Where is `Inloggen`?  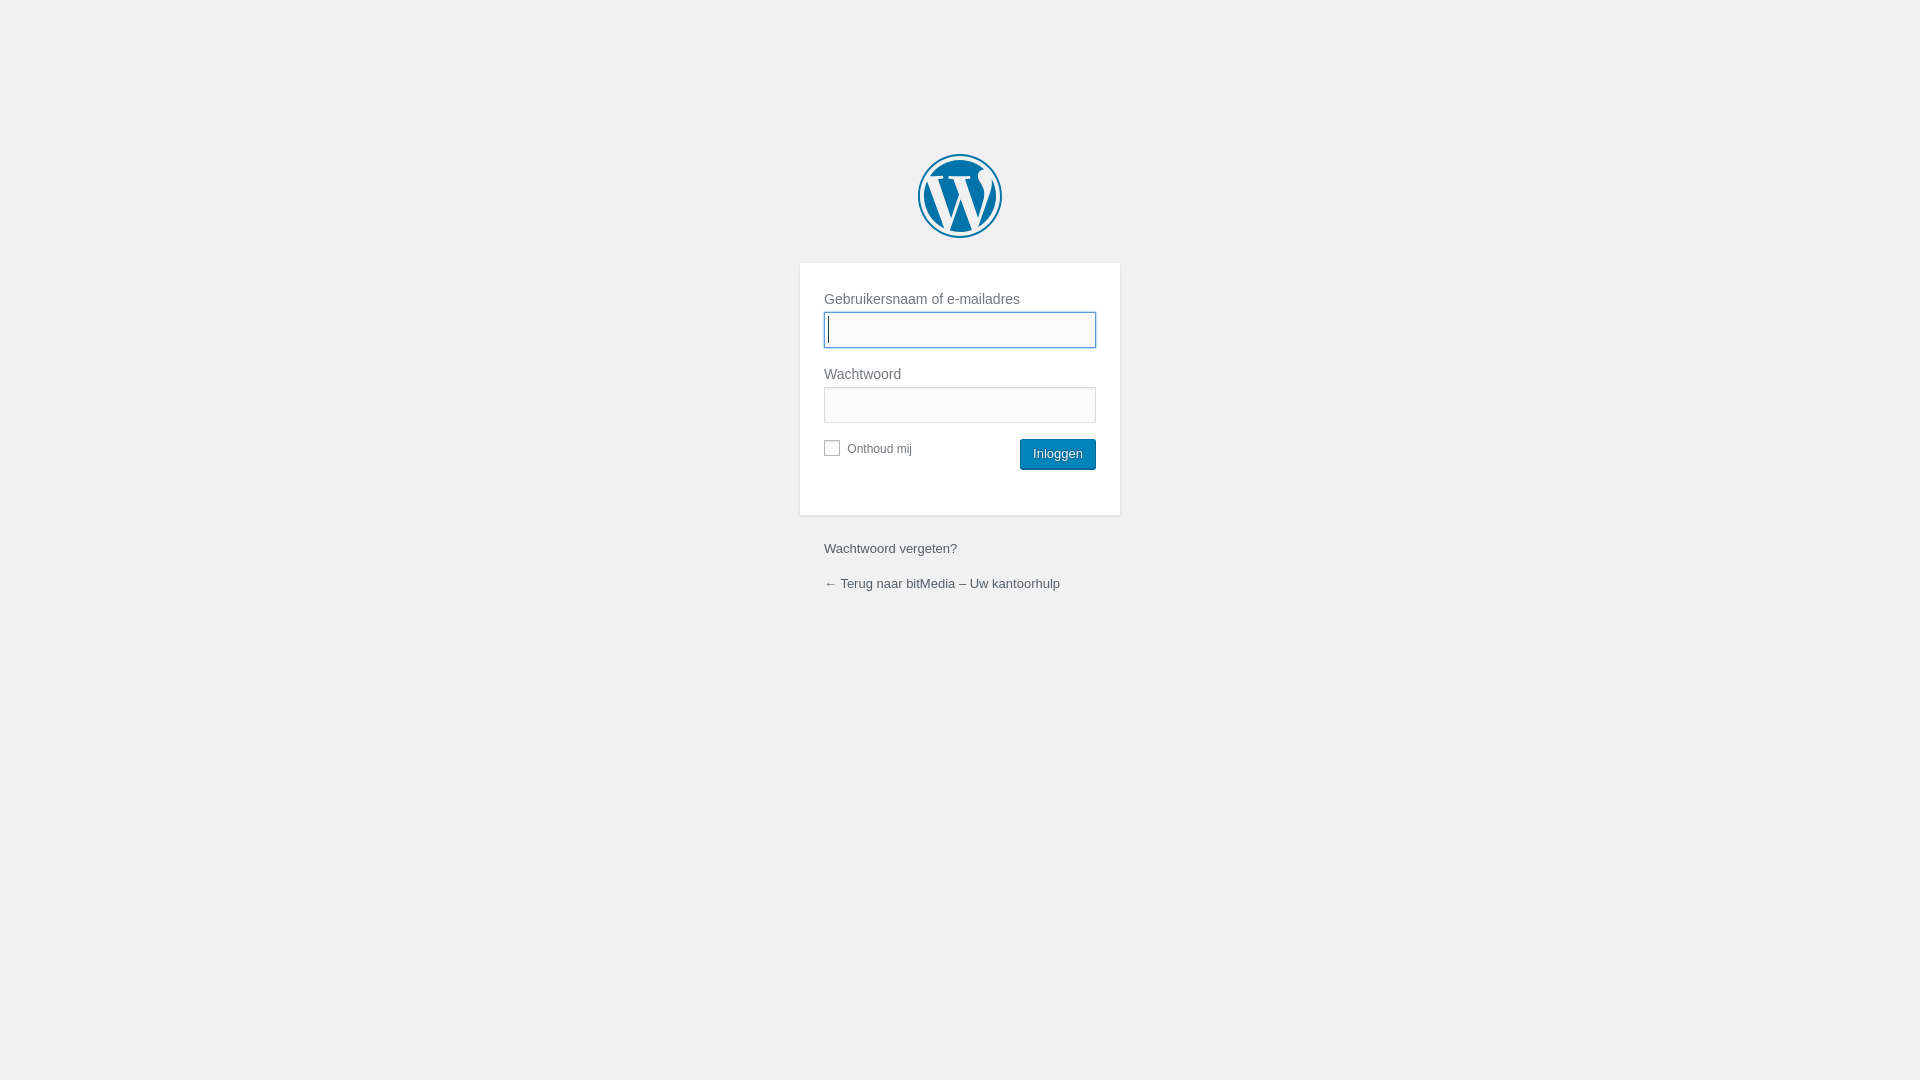 Inloggen is located at coordinates (1058, 454).